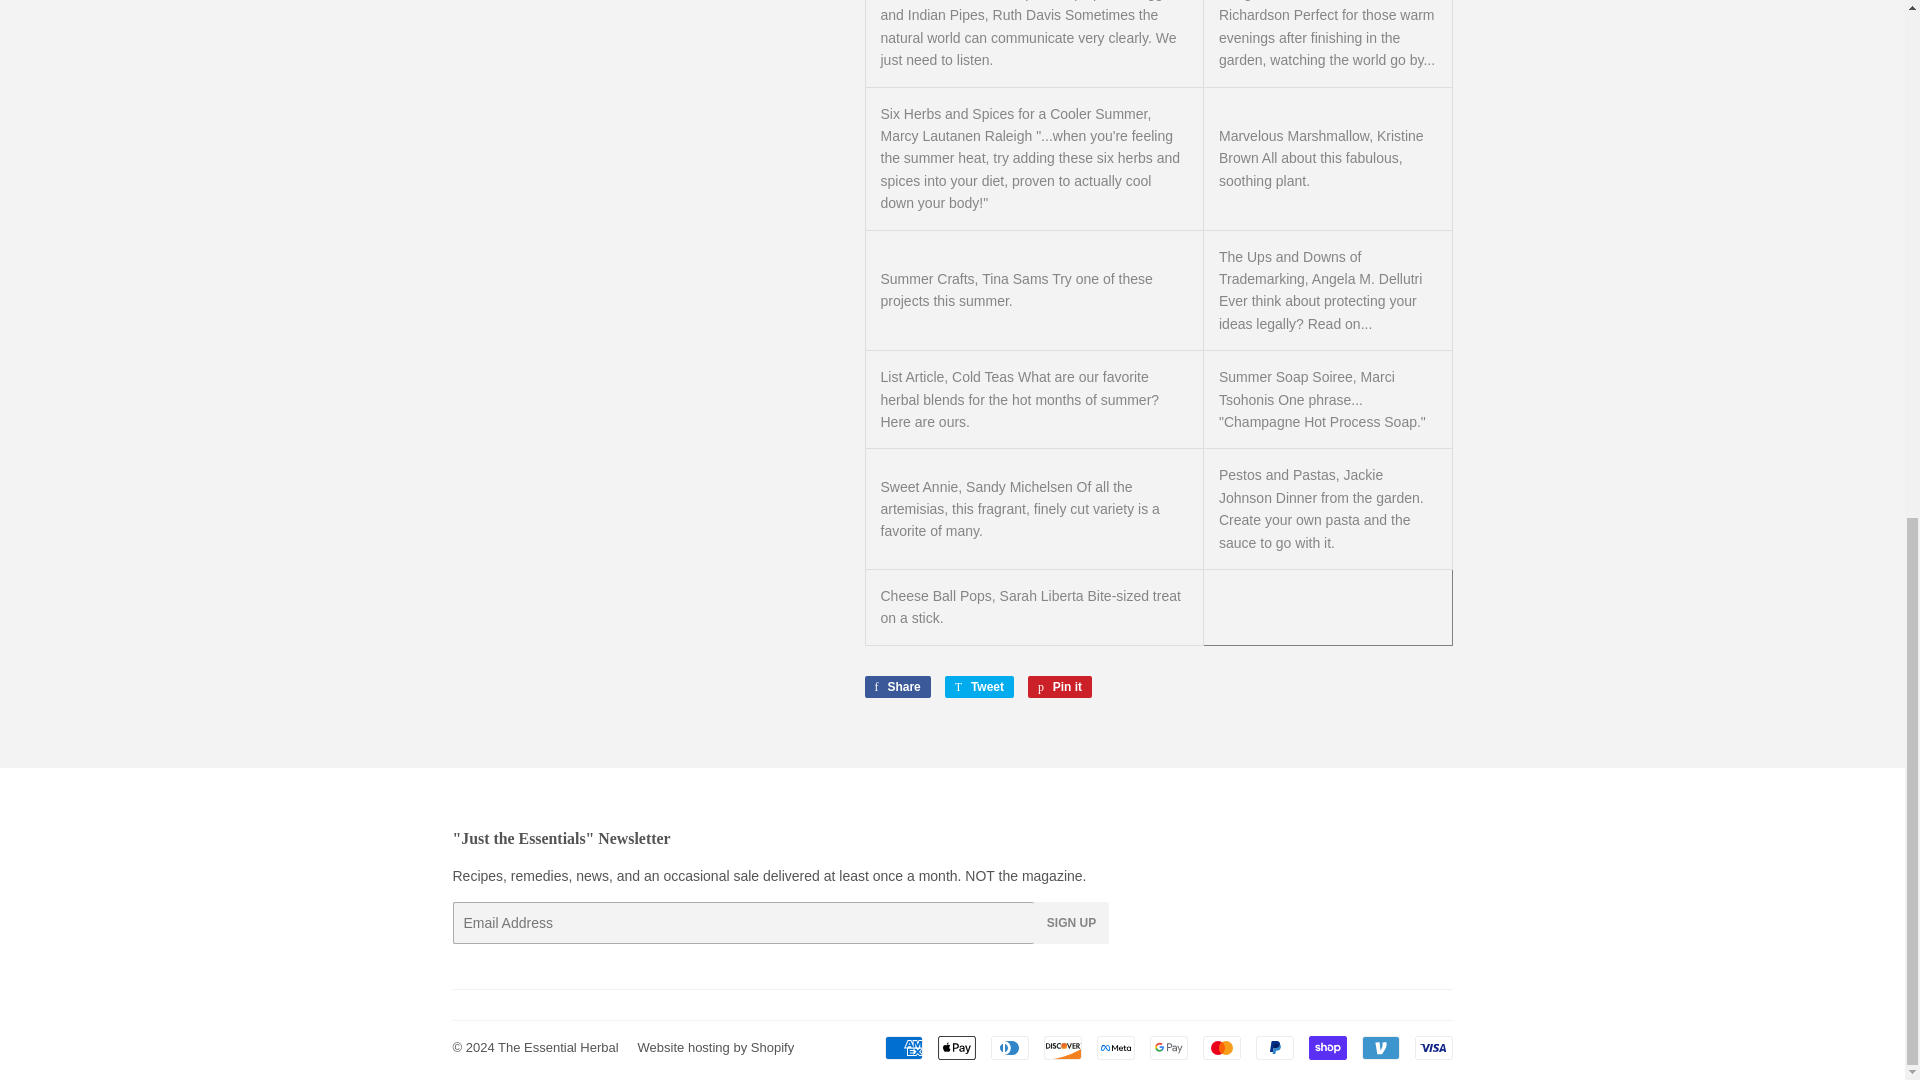 The height and width of the screenshot is (1080, 1920). Describe the element at coordinates (1008, 1047) in the screenshot. I see `Diners Club` at that location.